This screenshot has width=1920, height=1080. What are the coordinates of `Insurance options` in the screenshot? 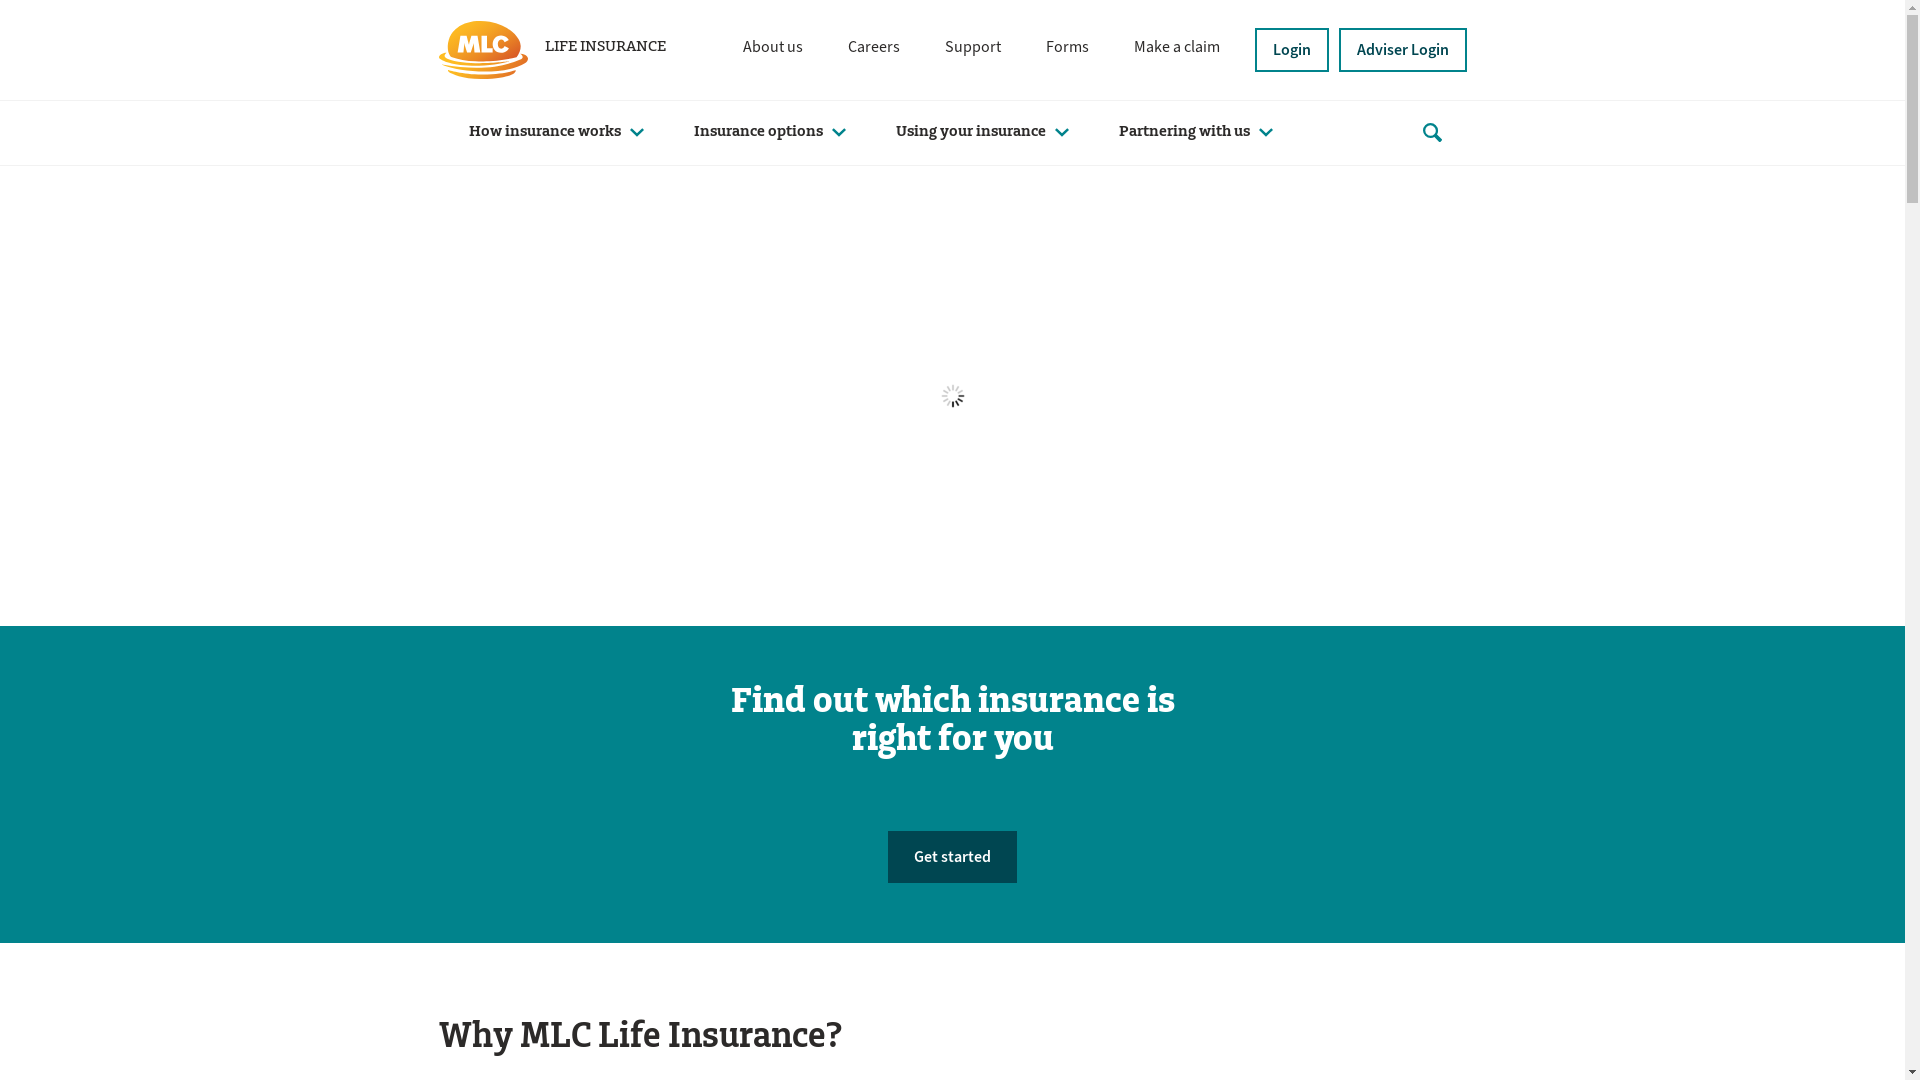 It's located at (765, 132).